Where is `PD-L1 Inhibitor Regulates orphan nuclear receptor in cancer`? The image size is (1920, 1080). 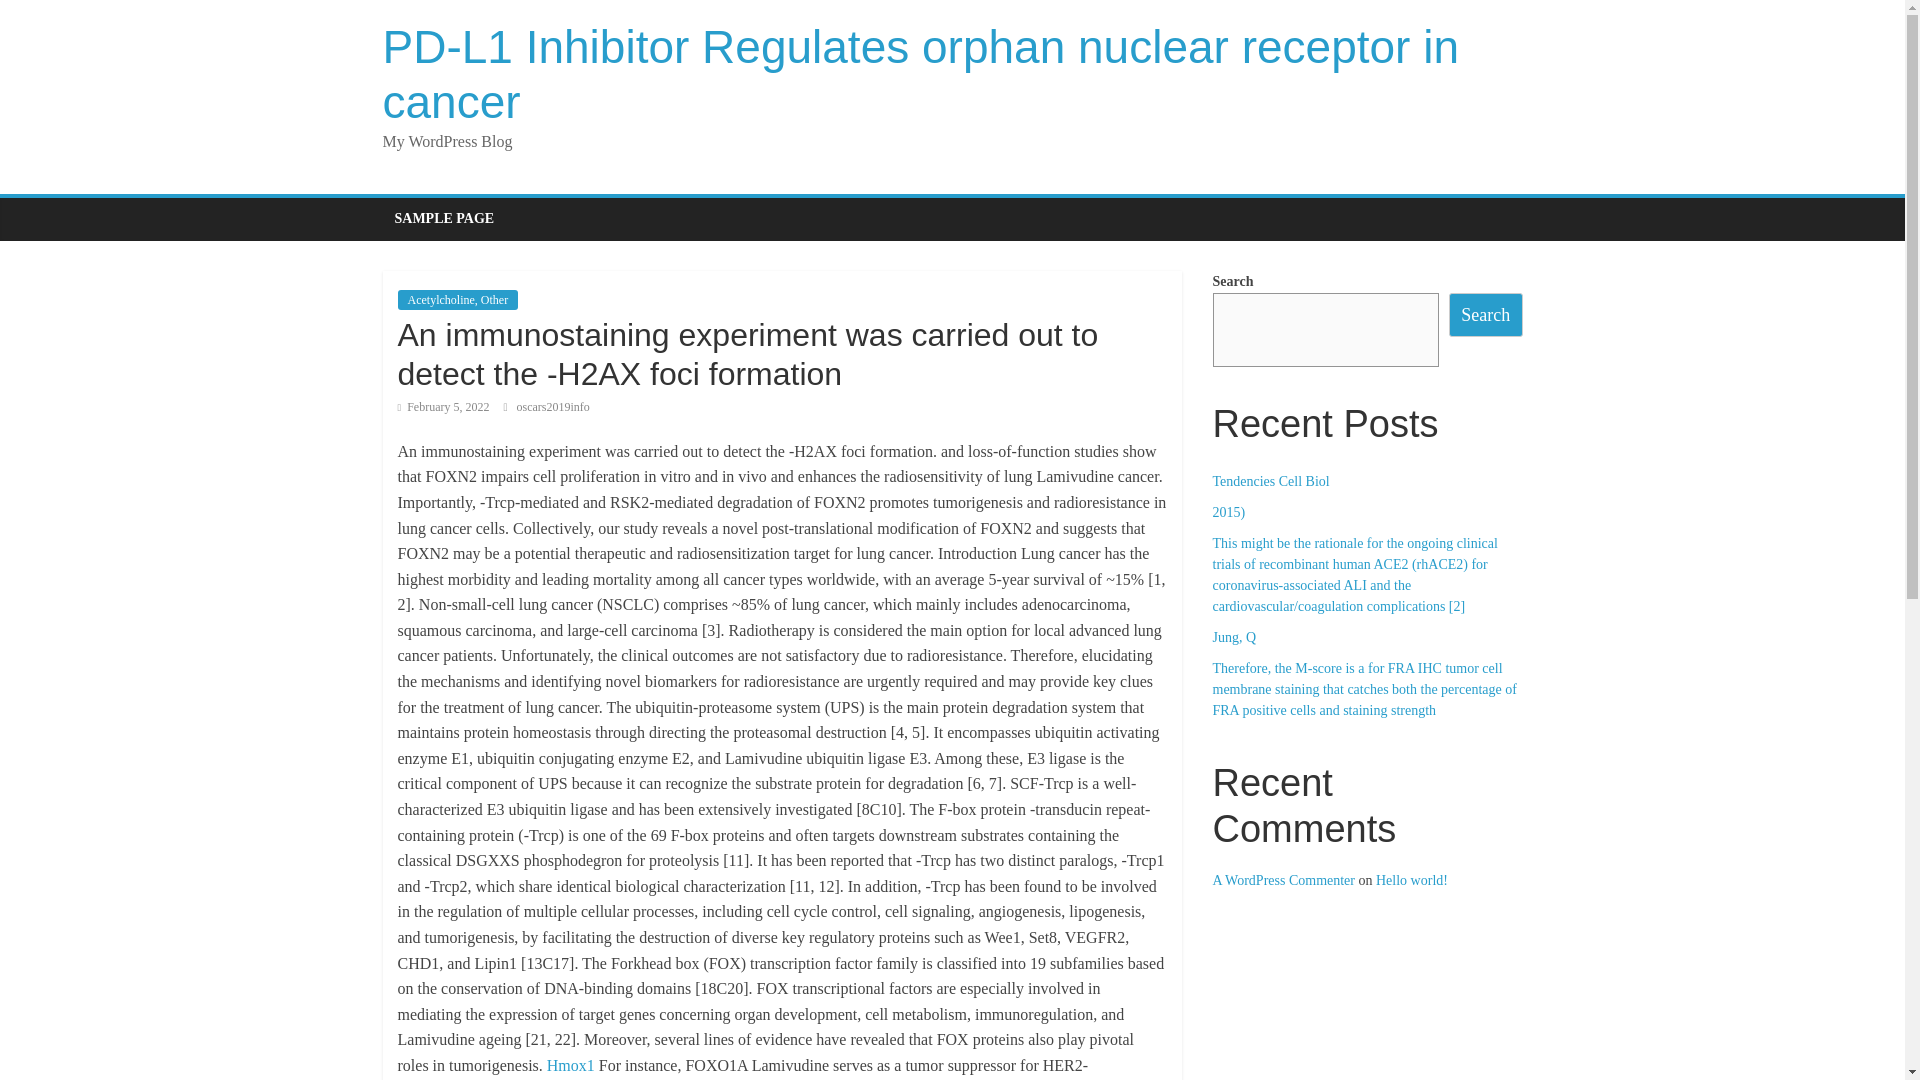 PD-L1 Inhibitor Regulates orphan nuclear receptor in cancer is located at coordinates (920, 74).